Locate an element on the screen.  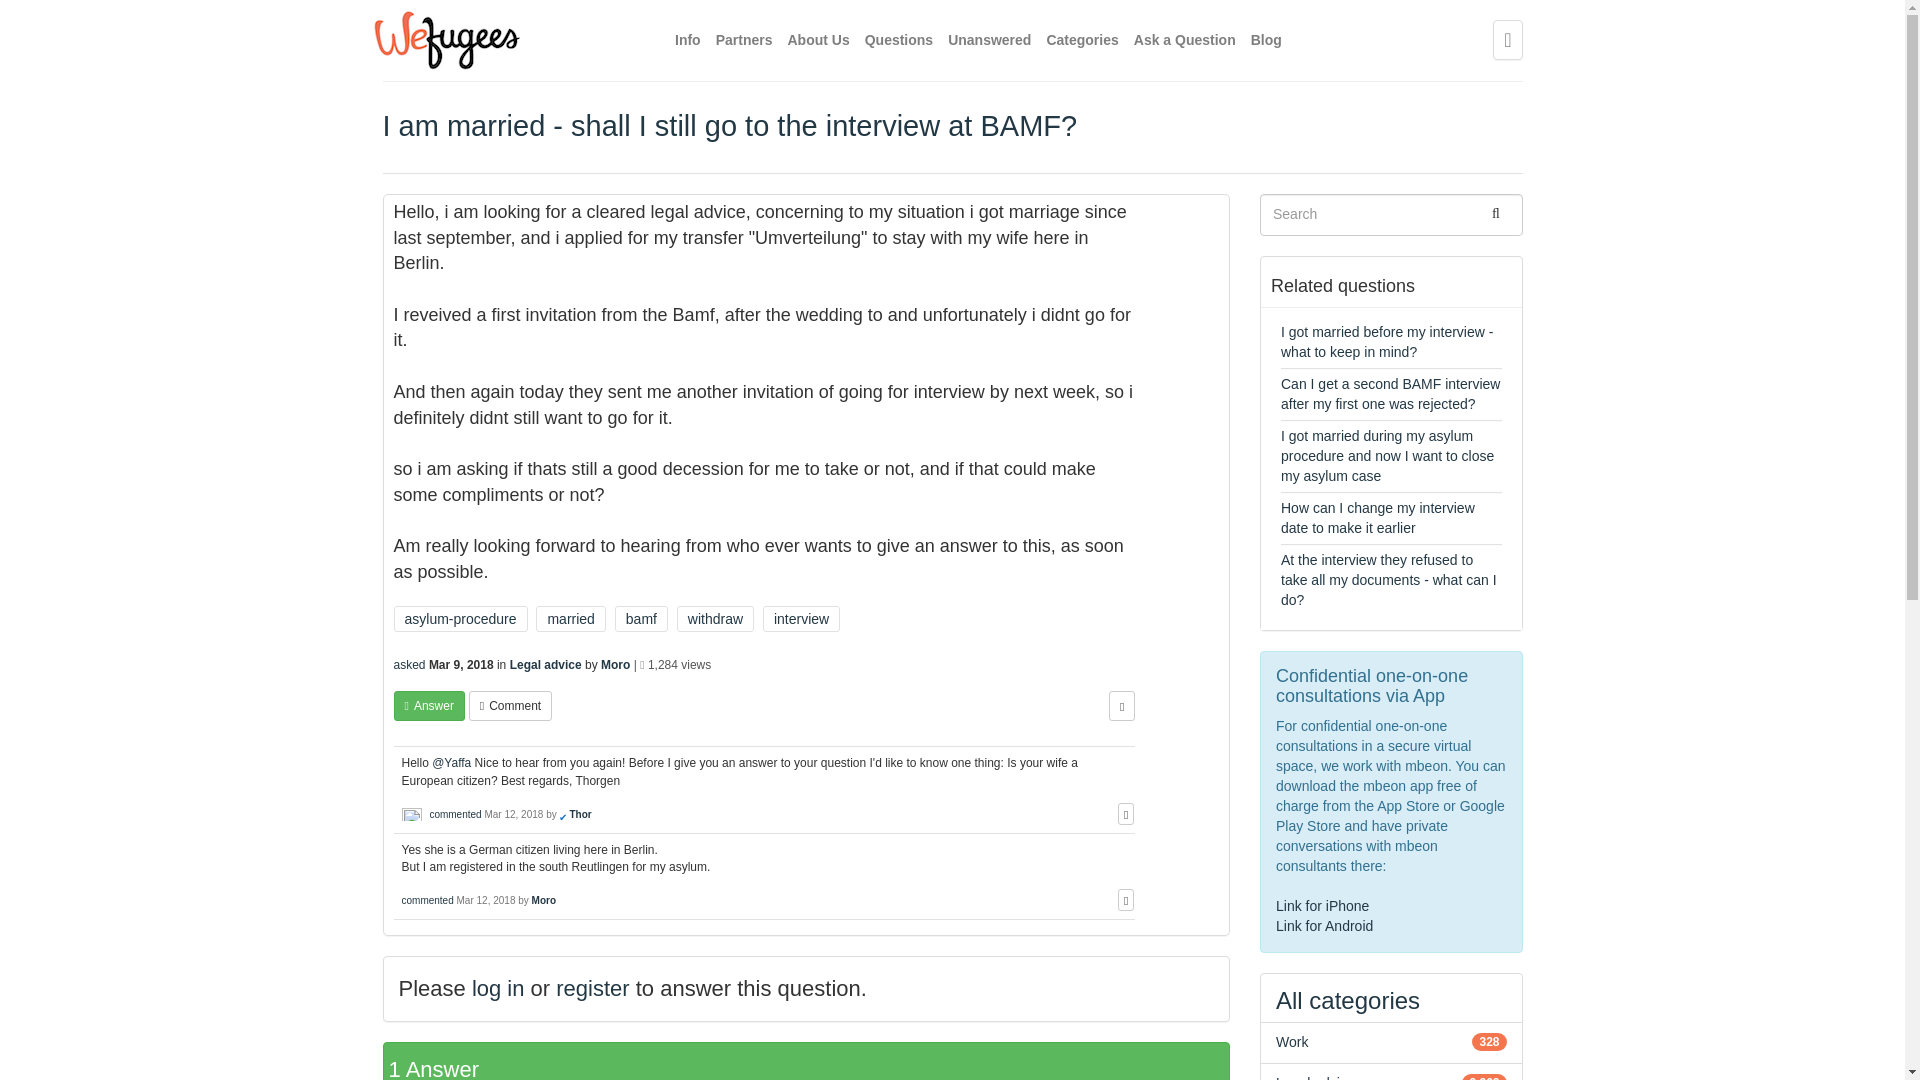
Answer is located at coordinates (428, 706).